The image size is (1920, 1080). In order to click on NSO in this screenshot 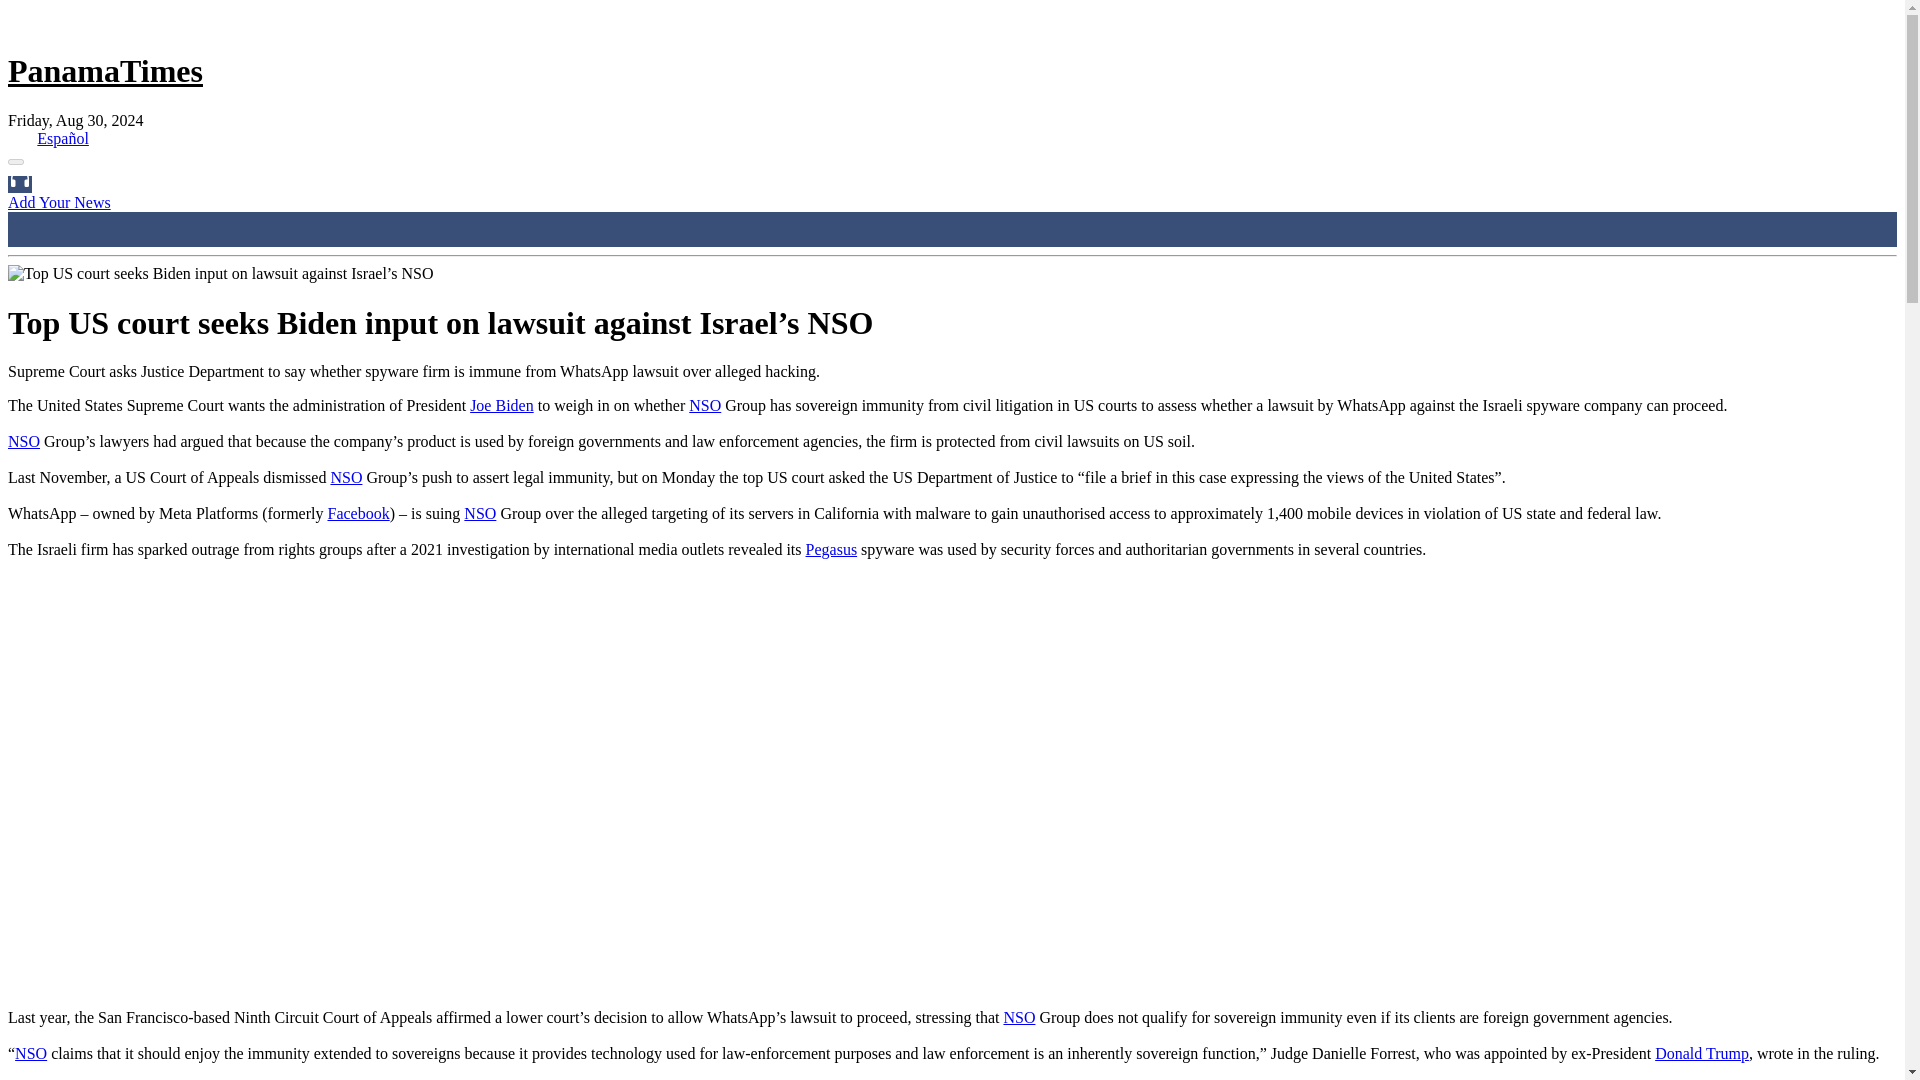, I will do `click(24, 442)`.